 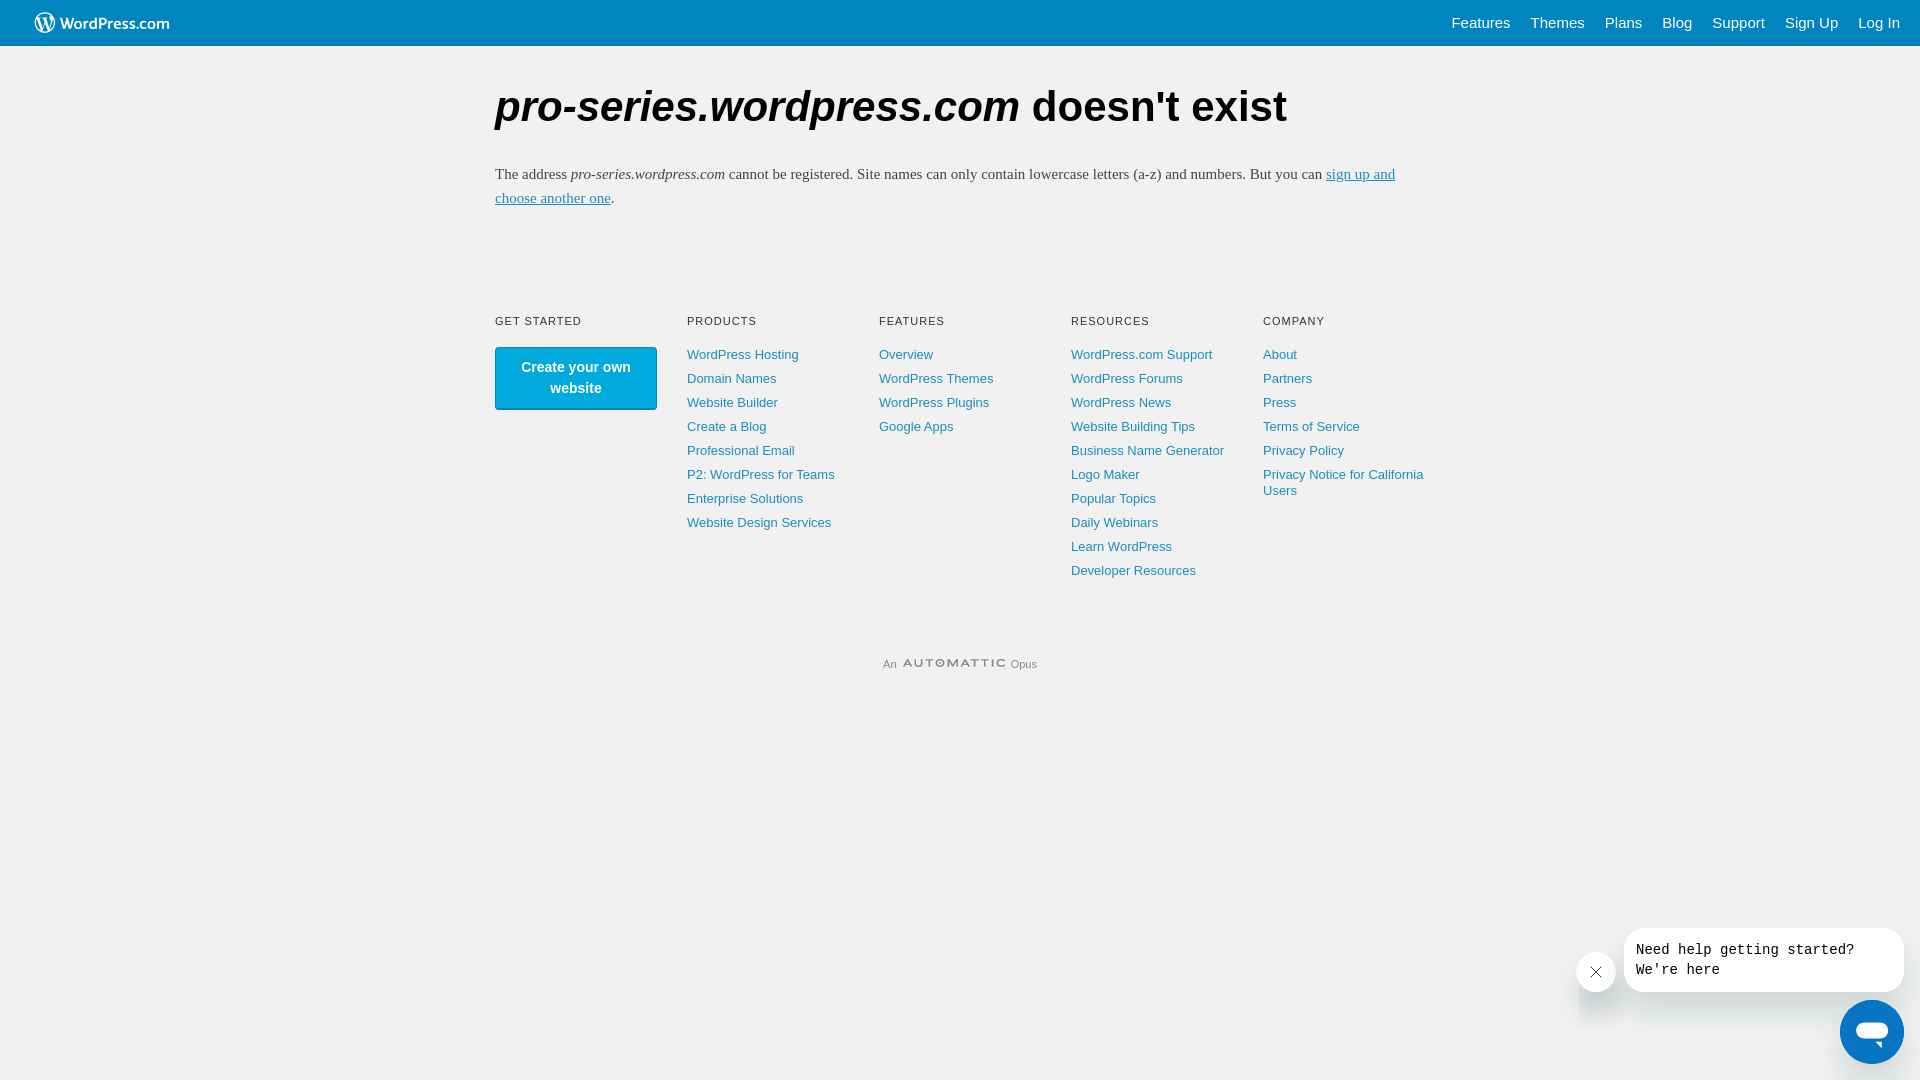 I want to click on WordPress Forums, so click(x=1127, y=378).